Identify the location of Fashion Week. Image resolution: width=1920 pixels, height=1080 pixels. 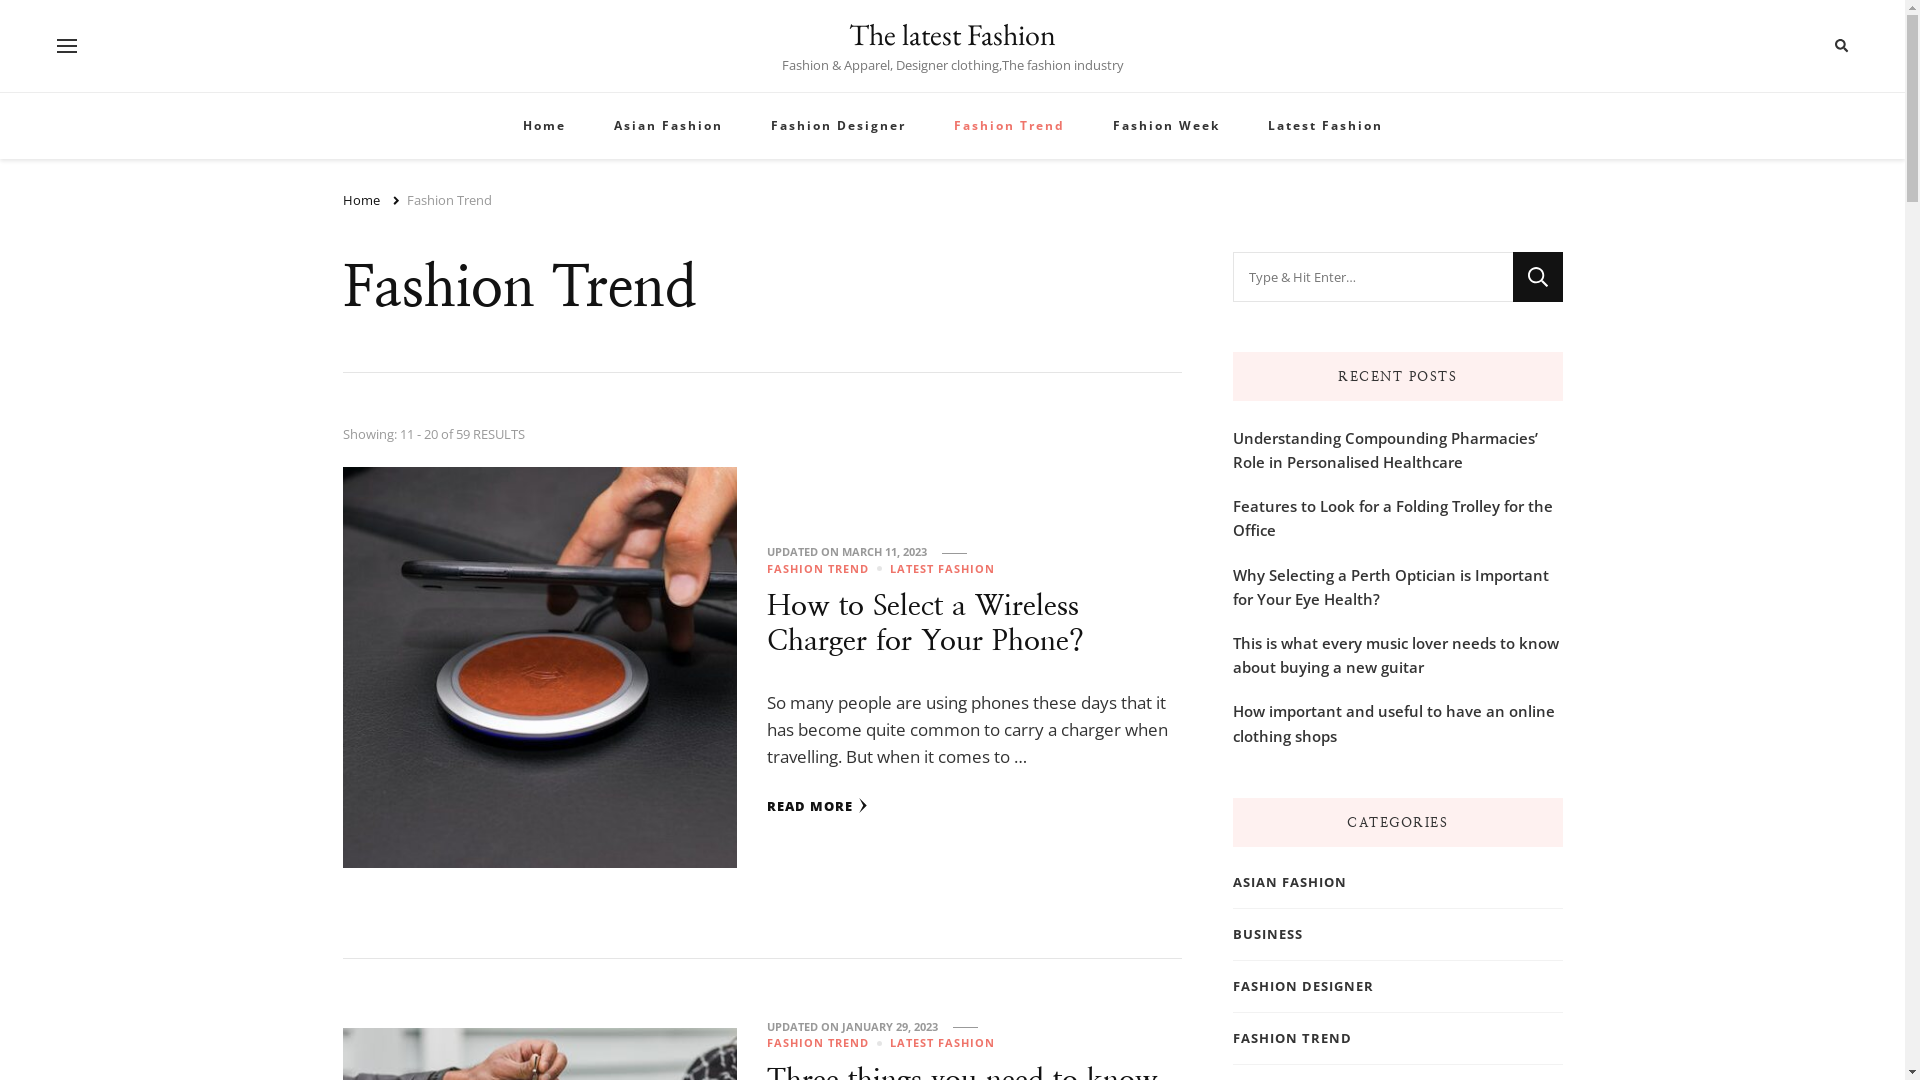
(1166, 126).